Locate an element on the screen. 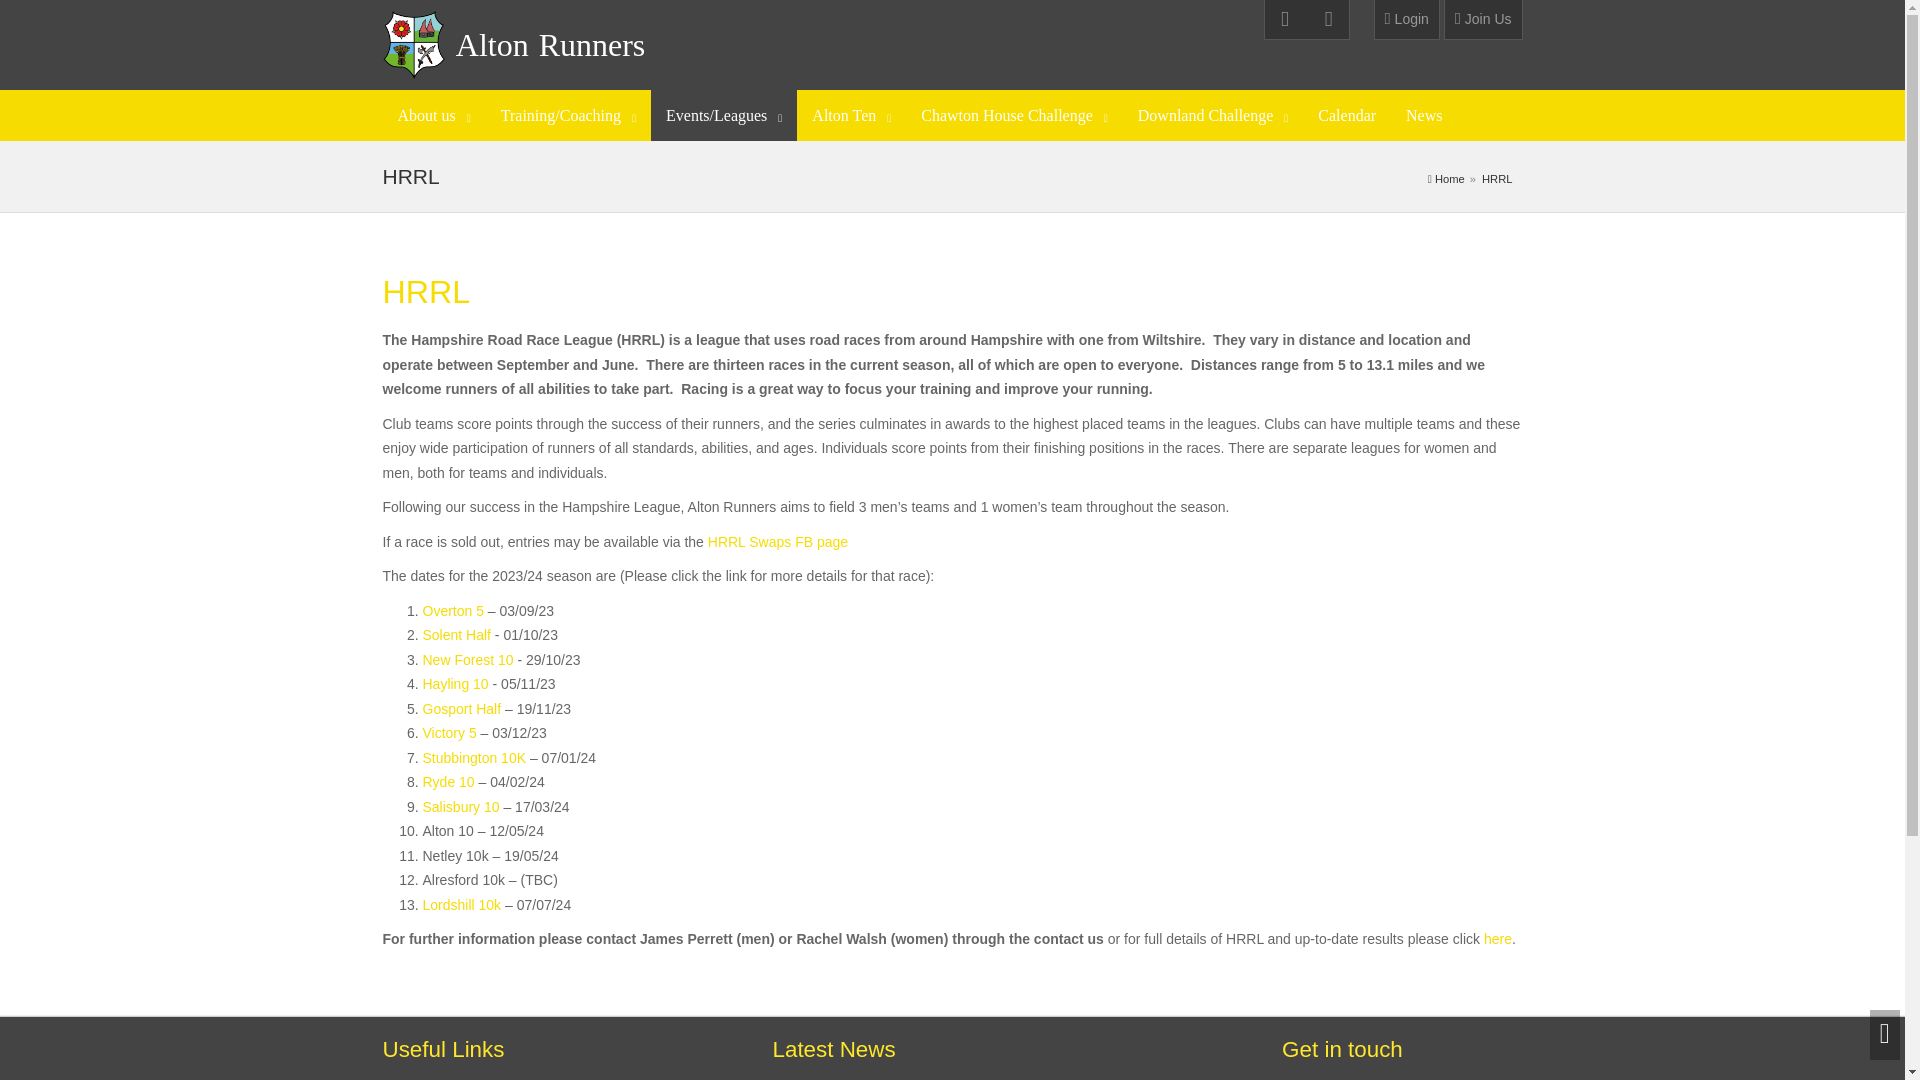 The height and width of the screenshot is (1080, 1920). Alton Runners is located at coordinates (550, 44).